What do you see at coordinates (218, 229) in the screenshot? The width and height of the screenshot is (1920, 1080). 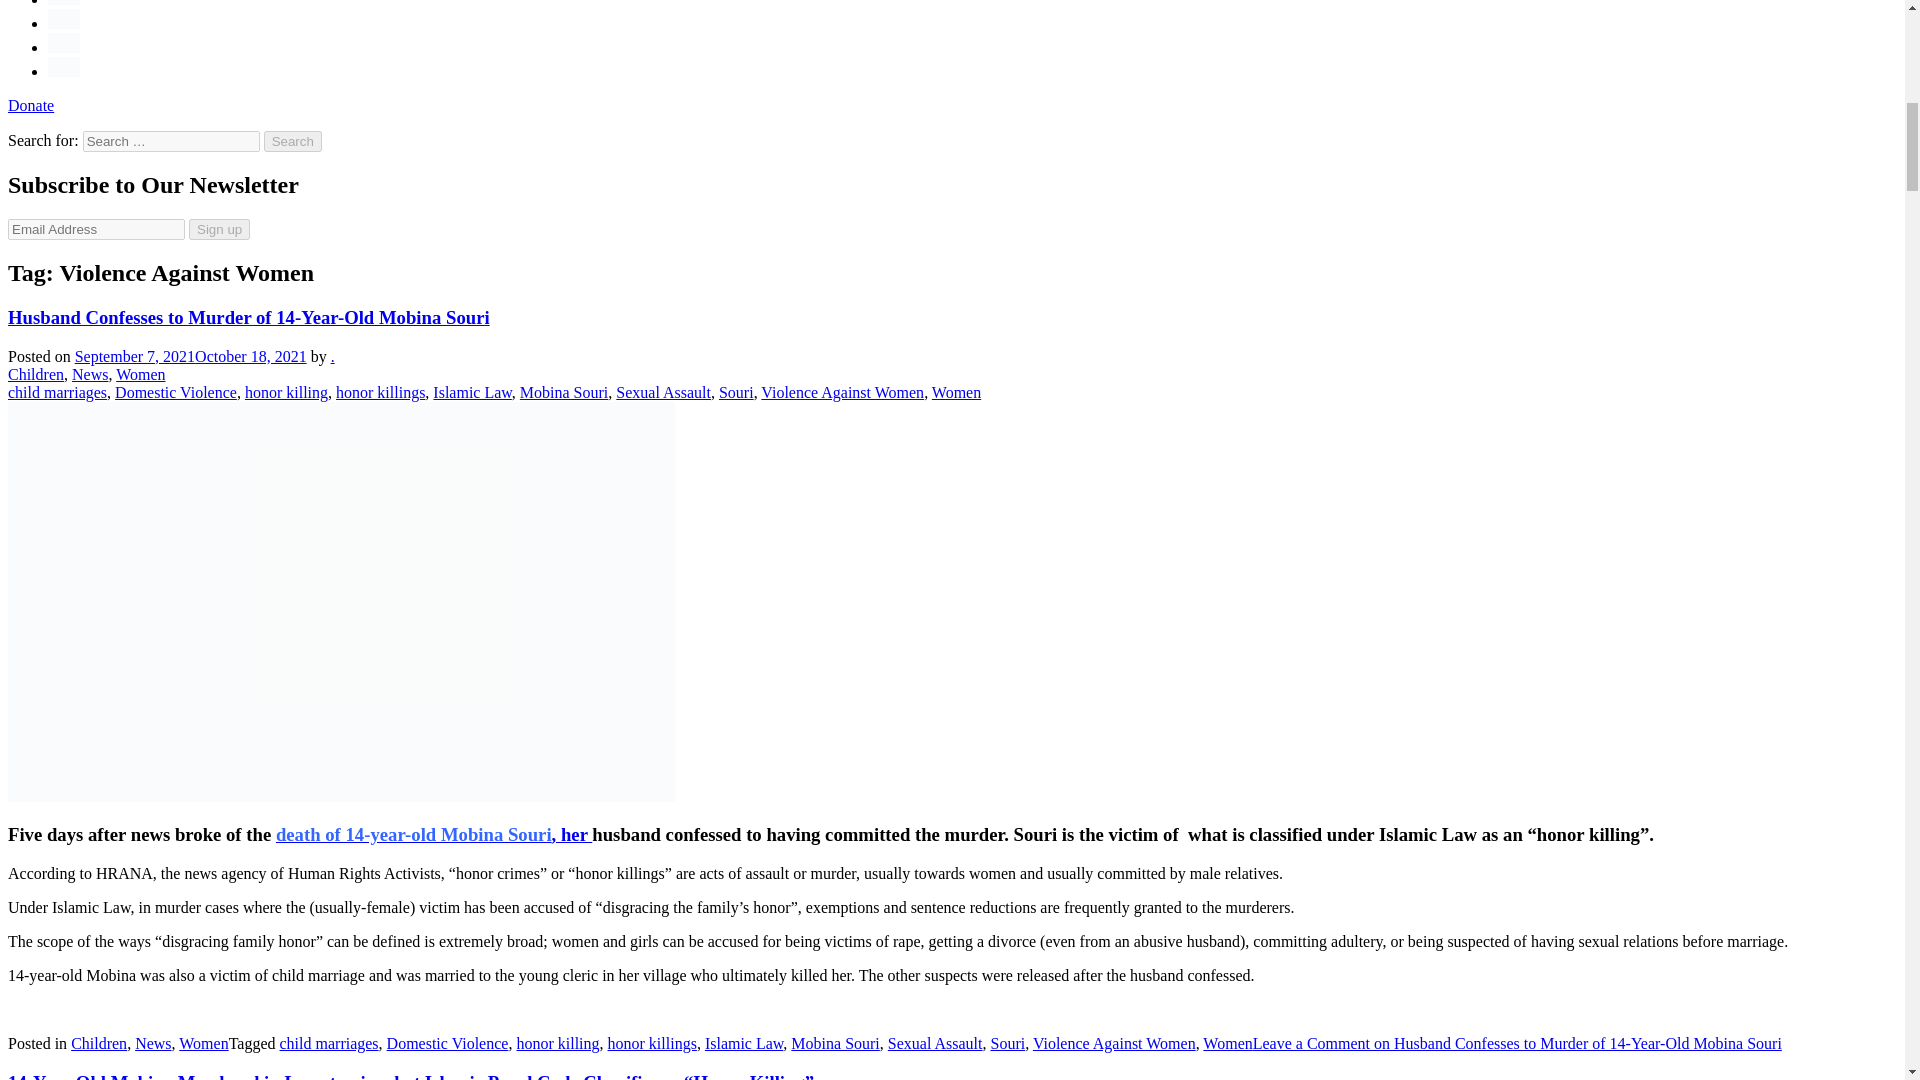 I see `Sign up` at bounding box center [218, 229].